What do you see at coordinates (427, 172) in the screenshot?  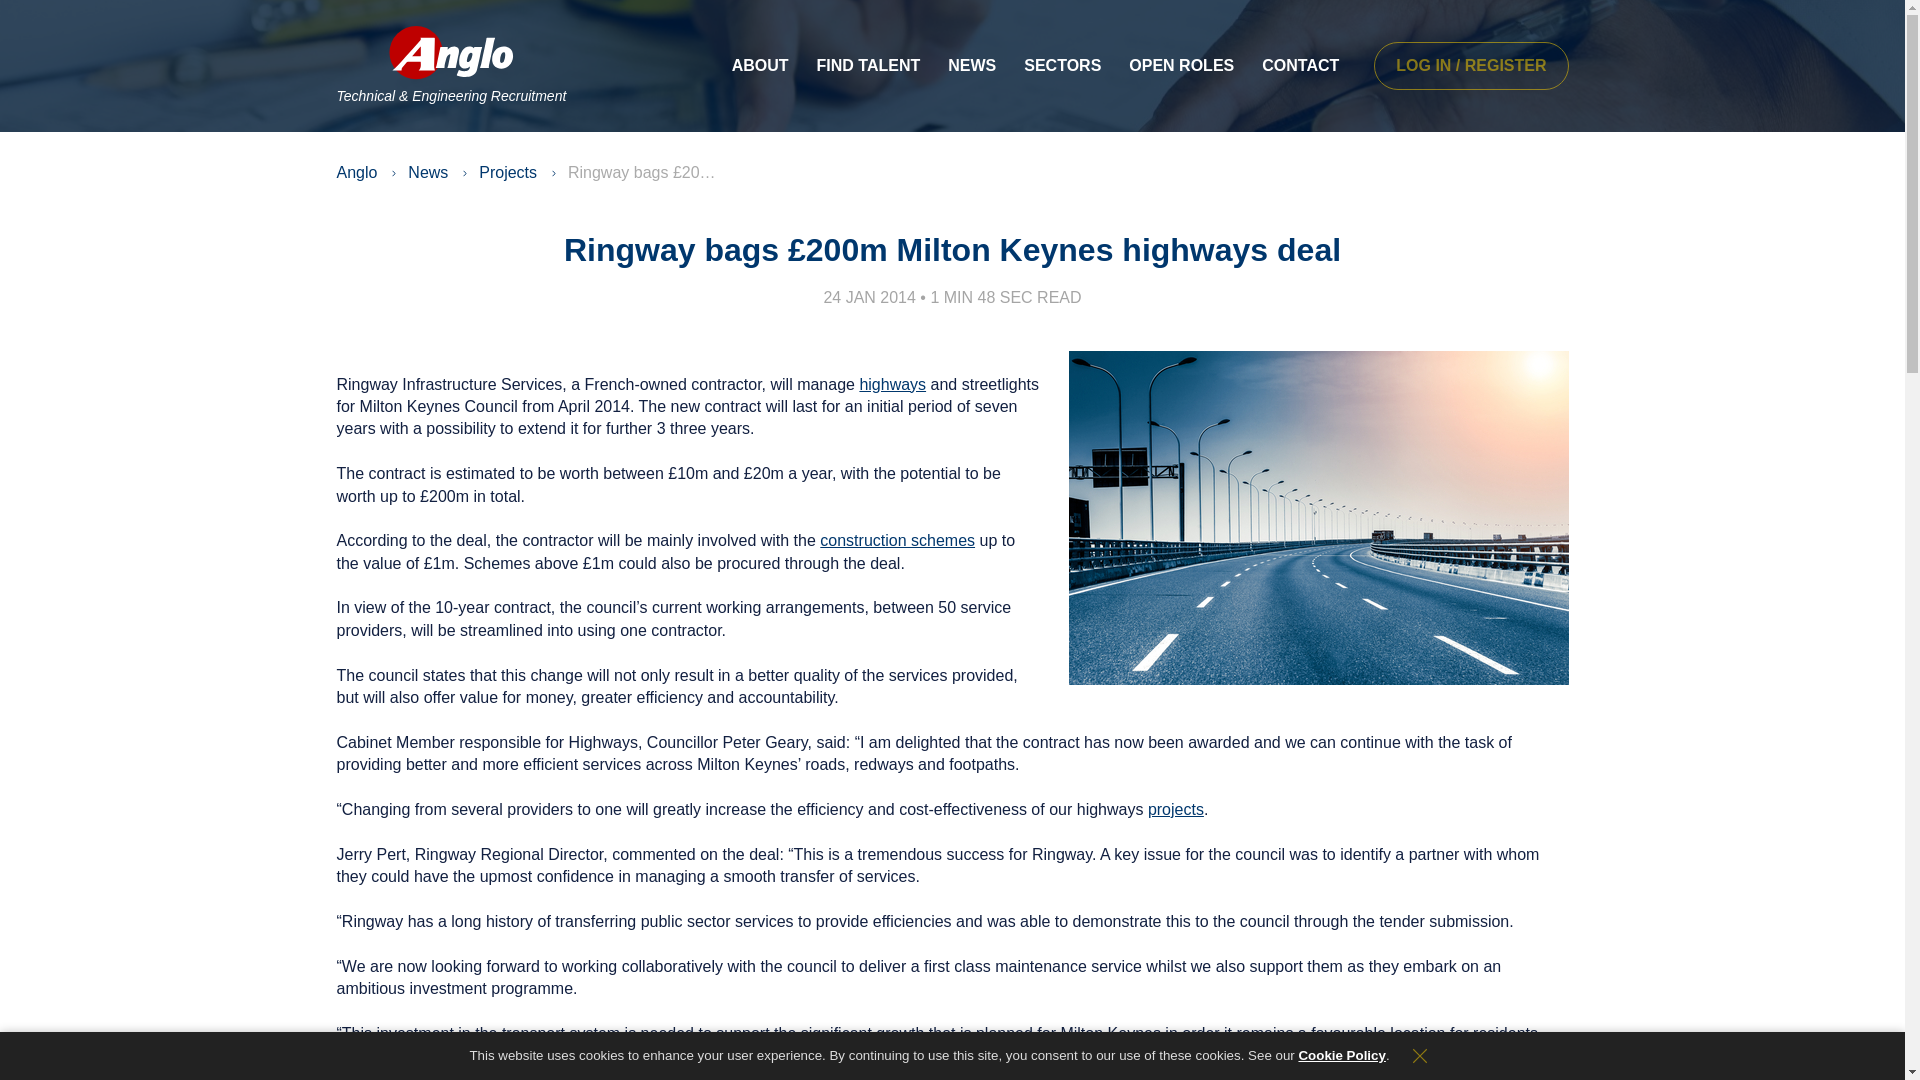 I see `News` at bounding box center [427, 172].